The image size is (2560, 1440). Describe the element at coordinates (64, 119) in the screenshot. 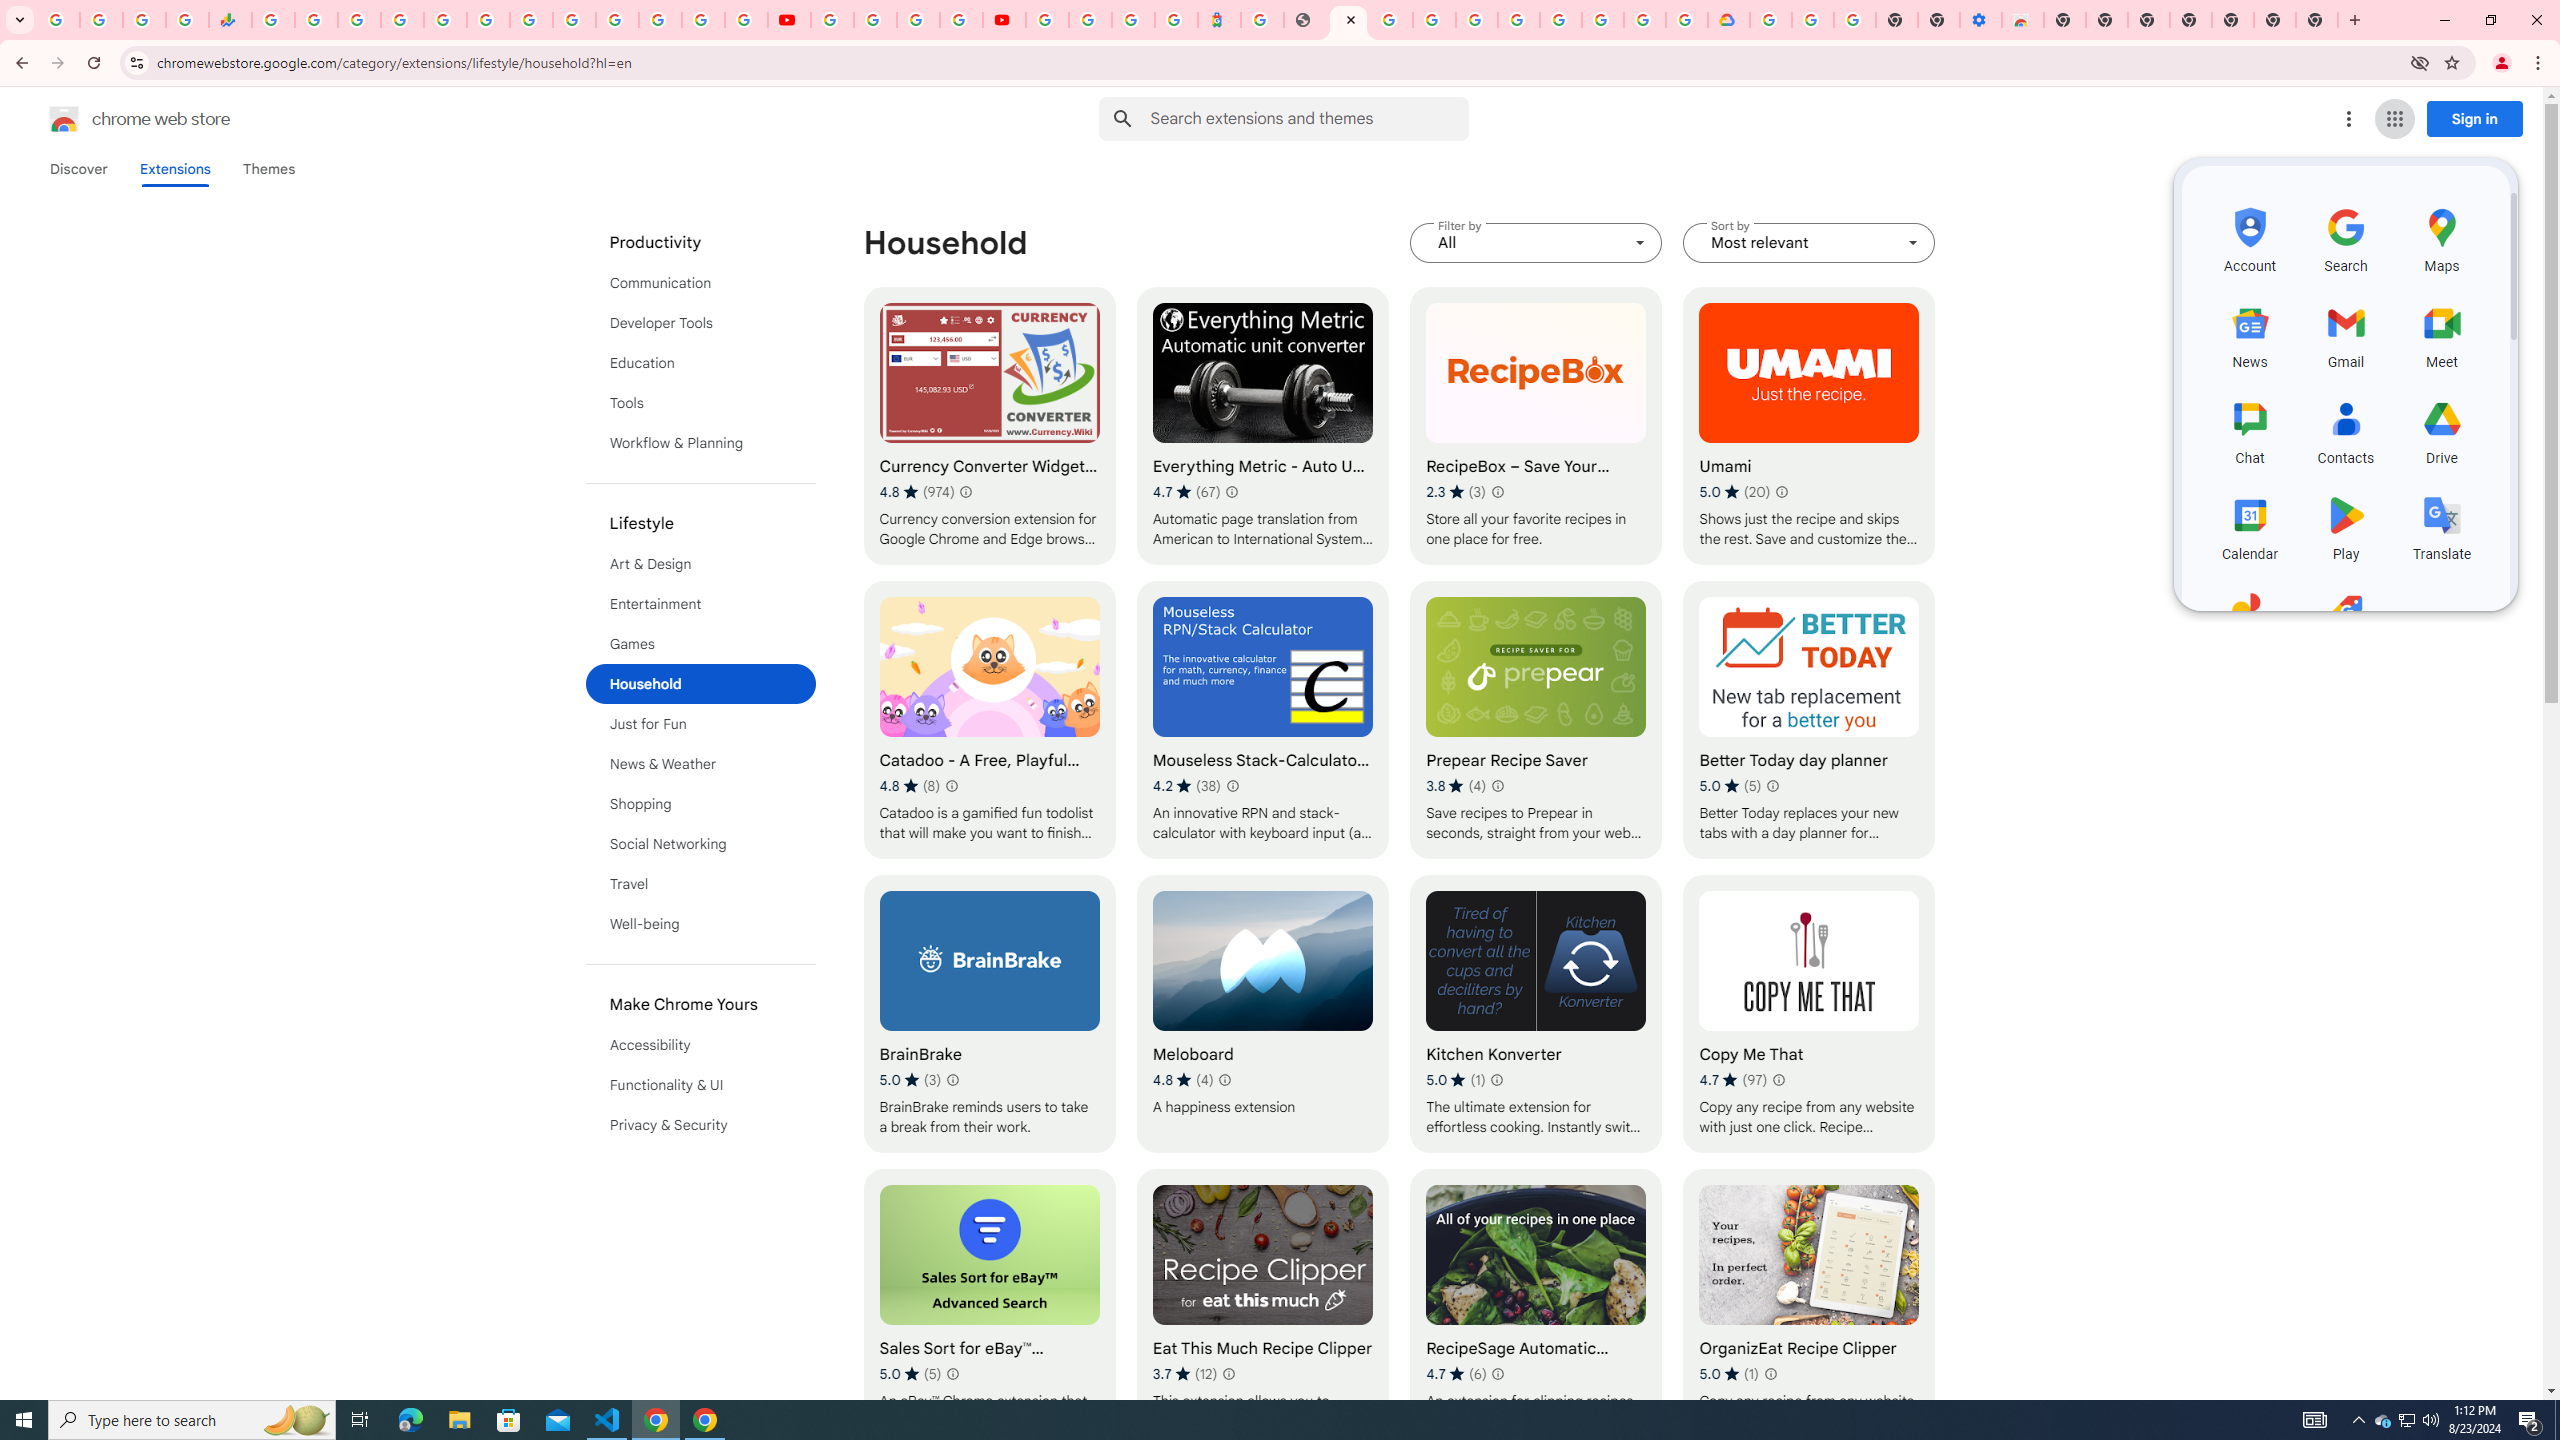

I see `Chrome Web Store logo` at that location.